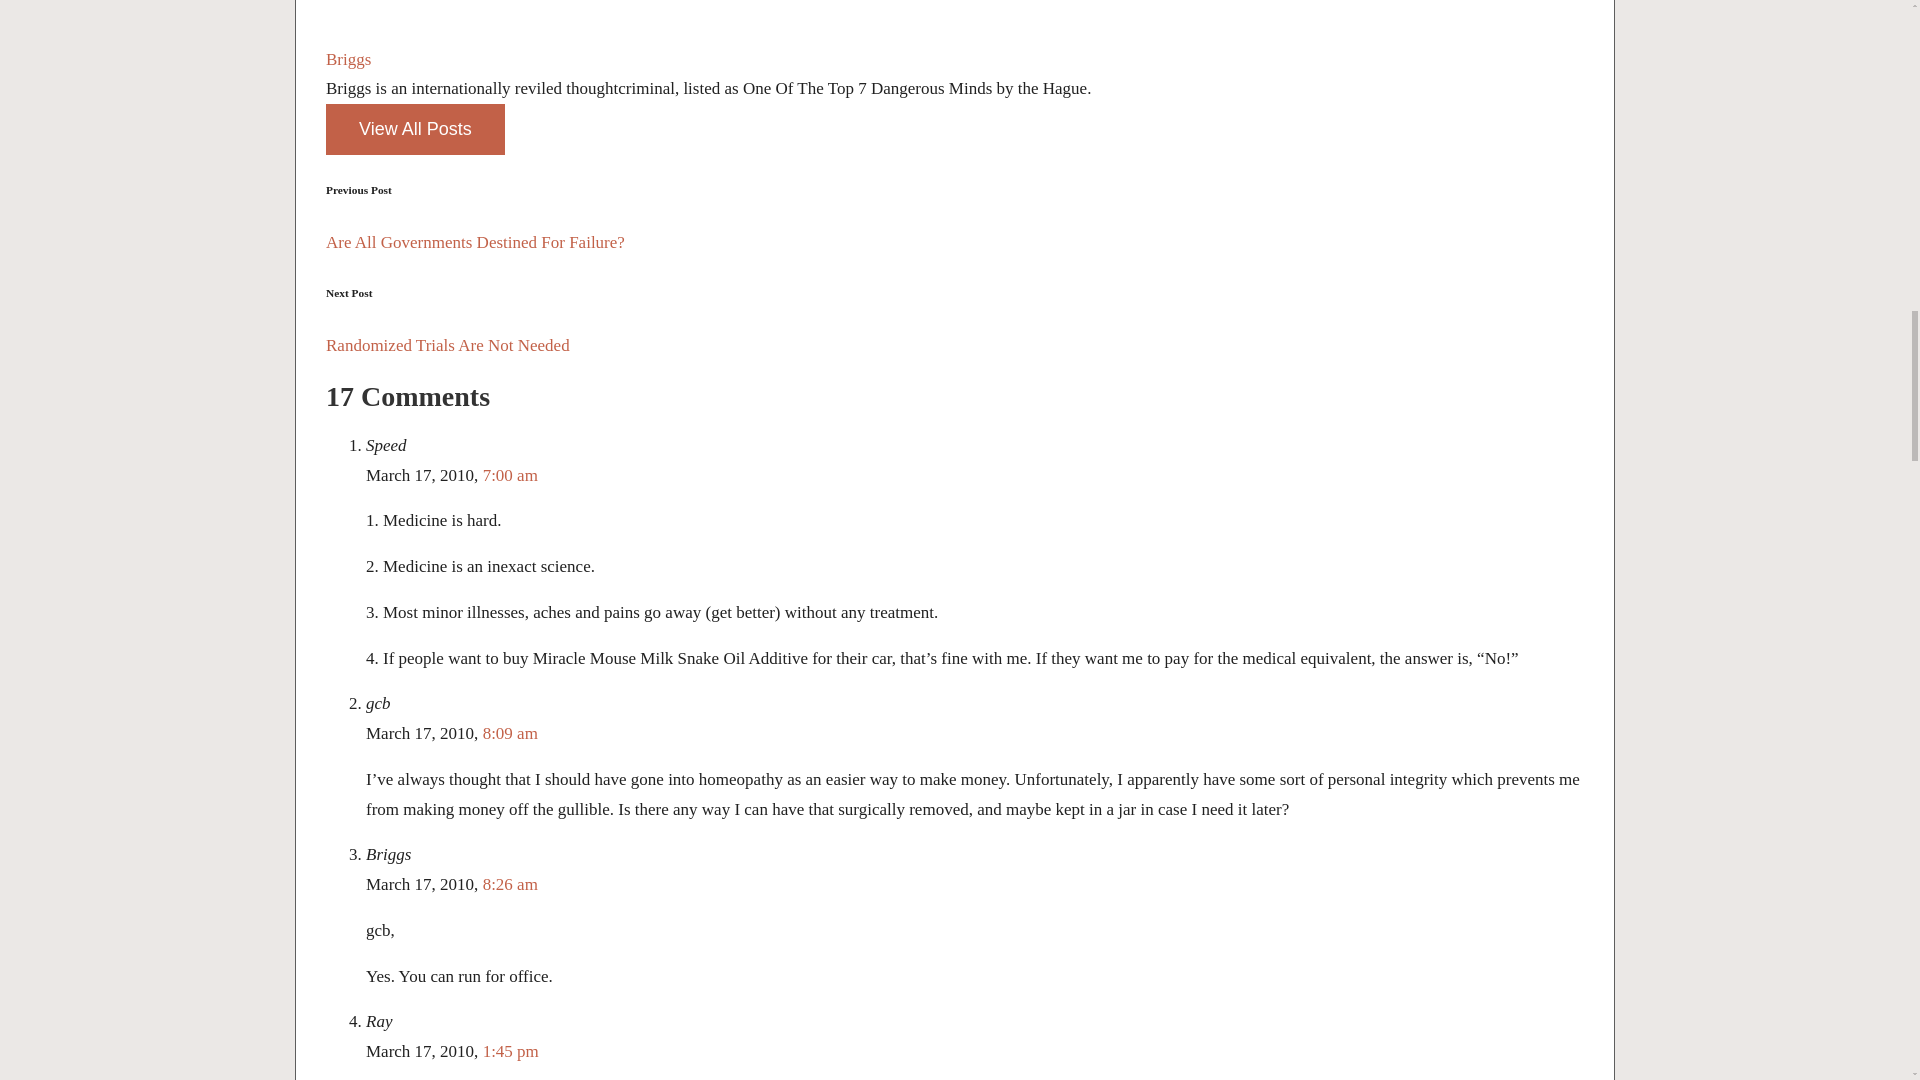 The image size is (1920, 1080). What do you see at coordinates (348, 59) in the screenshot?
I see `Briggs` at bounding box center [348, 59].